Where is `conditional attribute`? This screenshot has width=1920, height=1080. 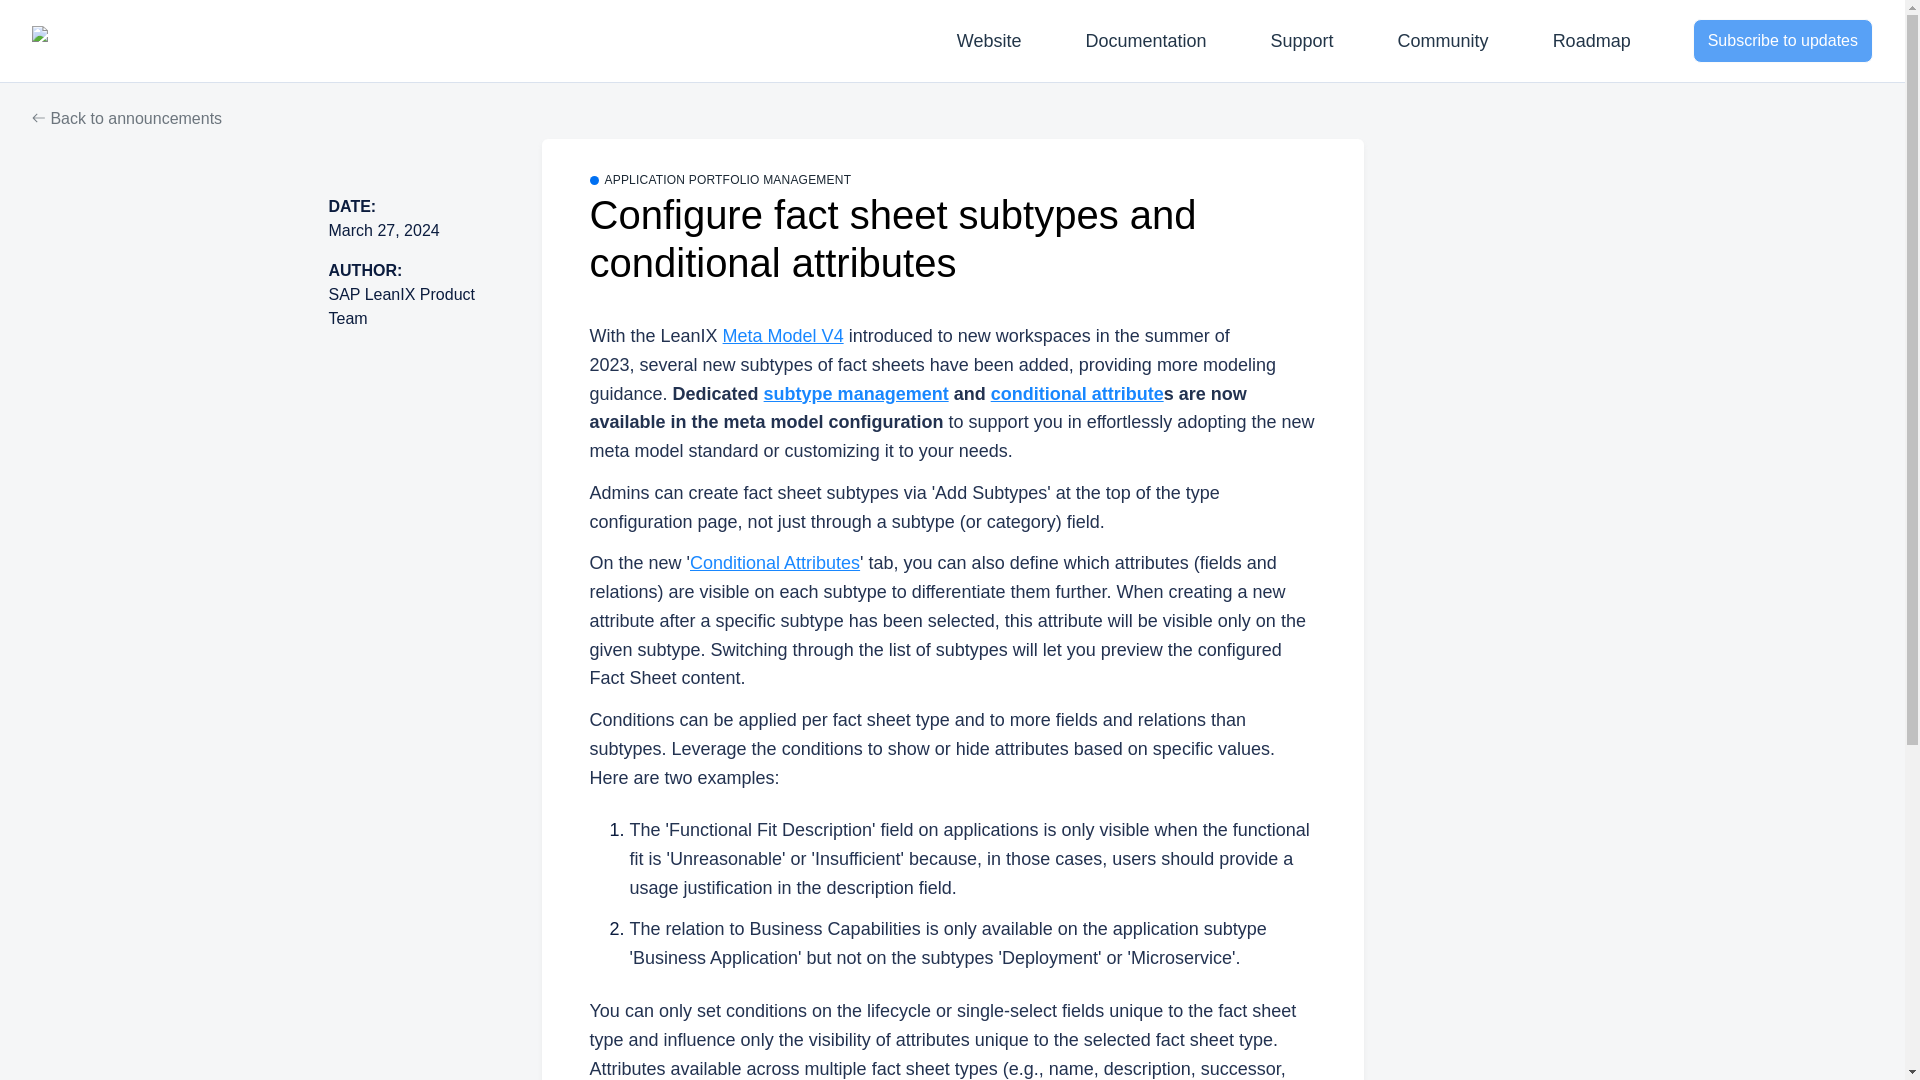
conditional attribute is located at coordinates (1076, 394).